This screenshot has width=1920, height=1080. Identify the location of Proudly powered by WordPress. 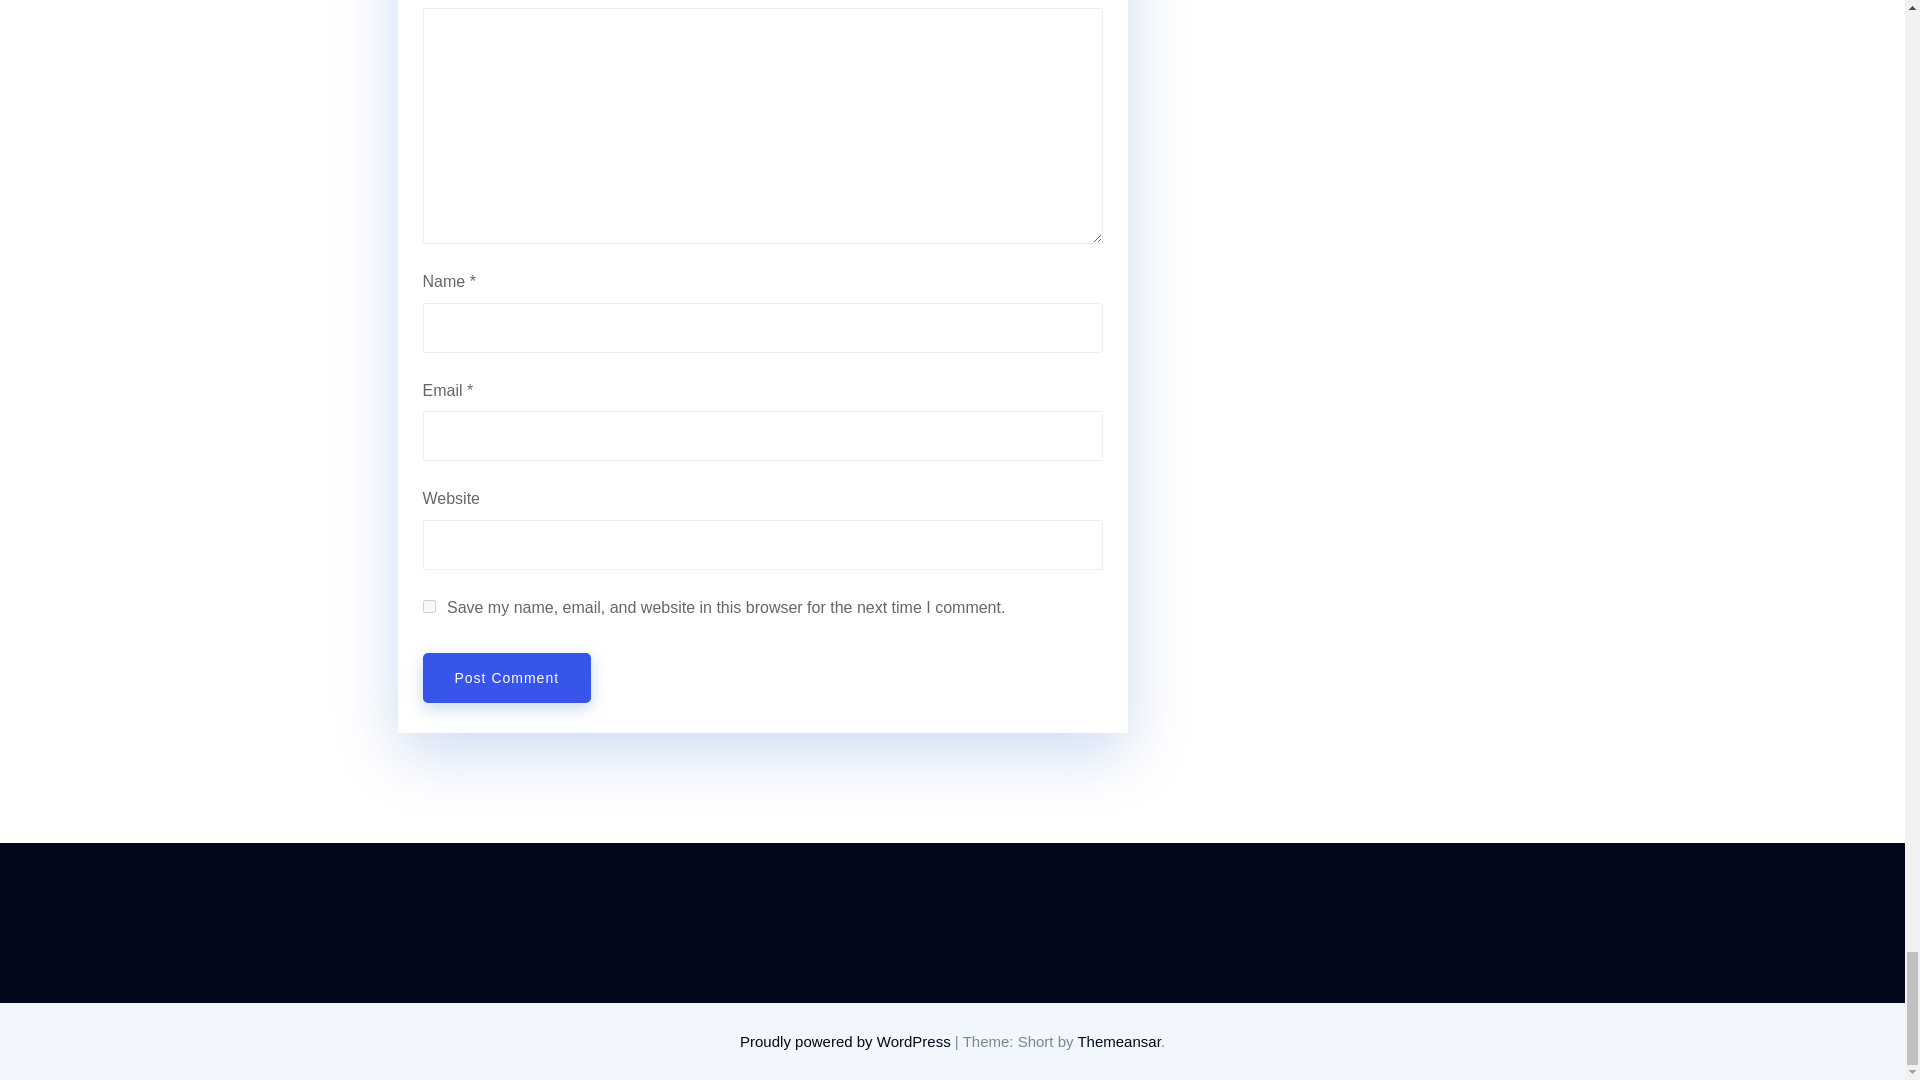
(846, 1040).